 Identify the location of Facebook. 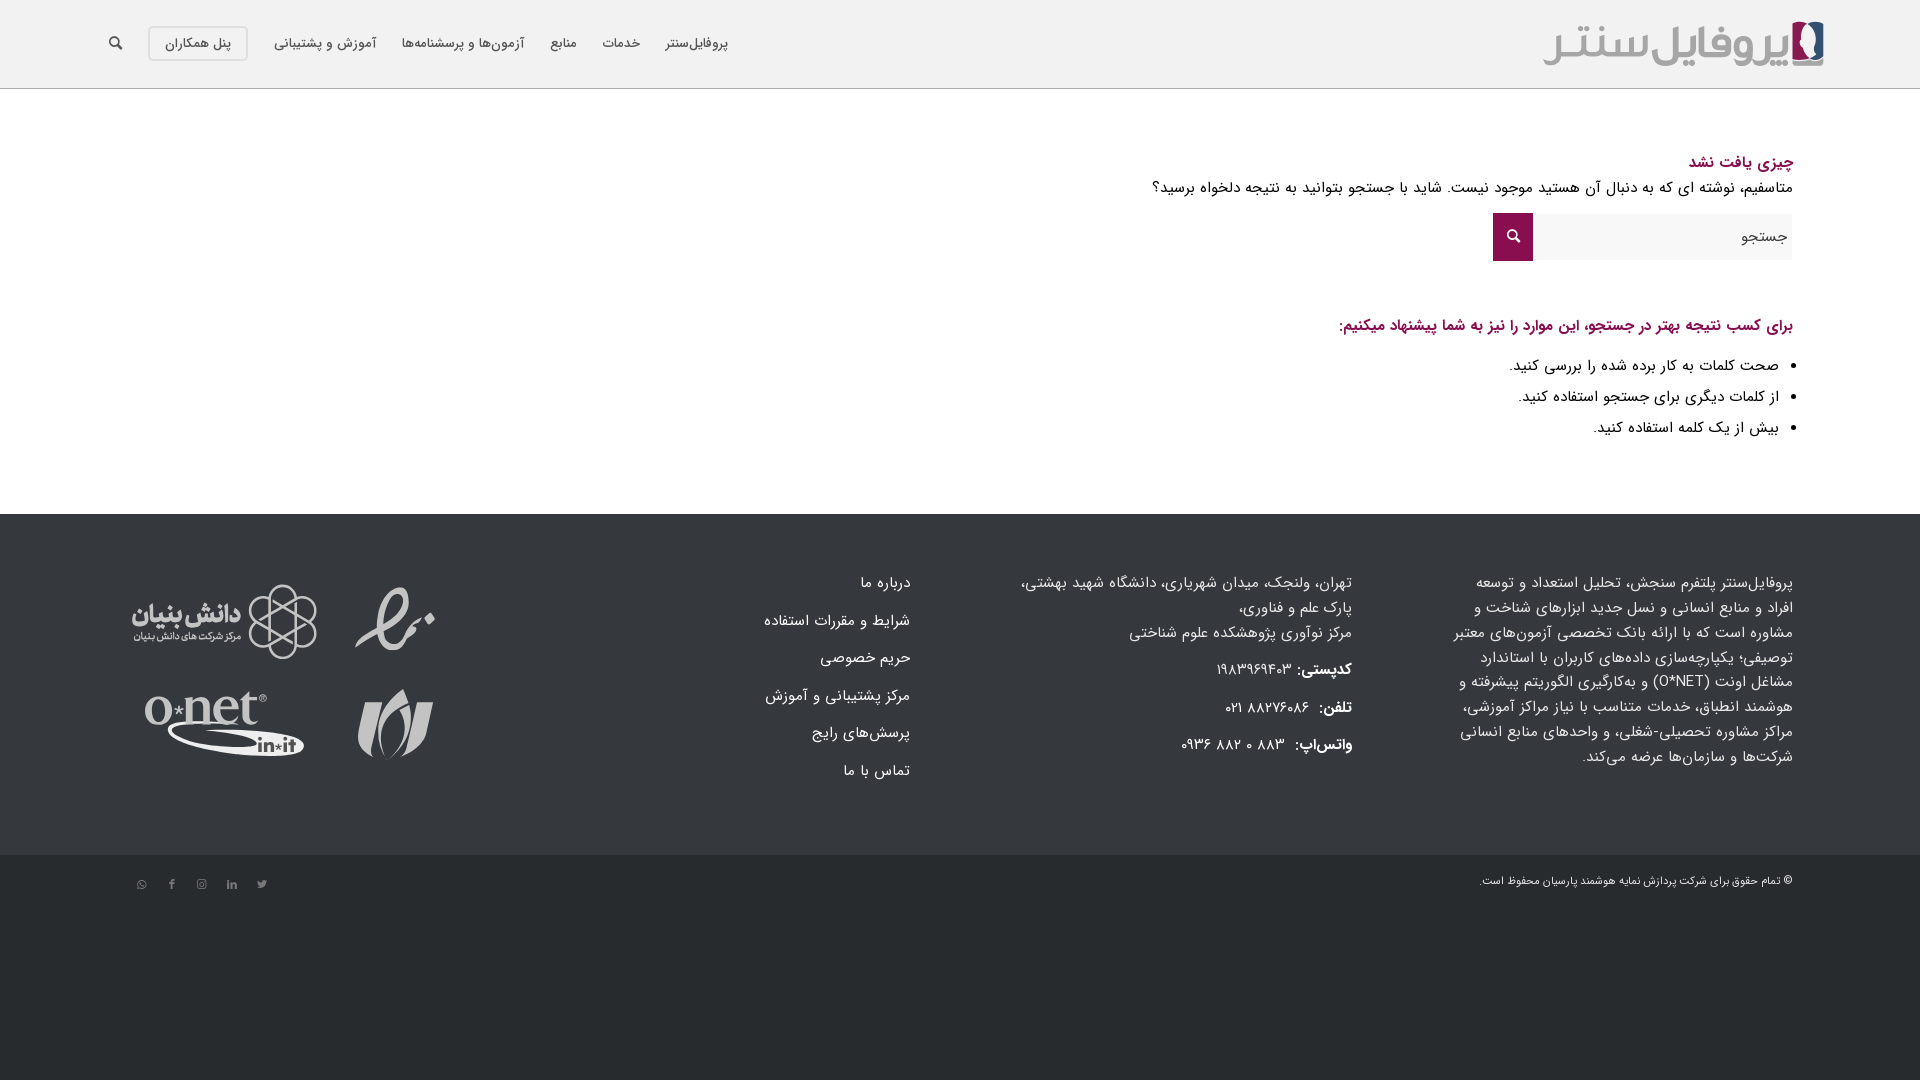
(172, 885).